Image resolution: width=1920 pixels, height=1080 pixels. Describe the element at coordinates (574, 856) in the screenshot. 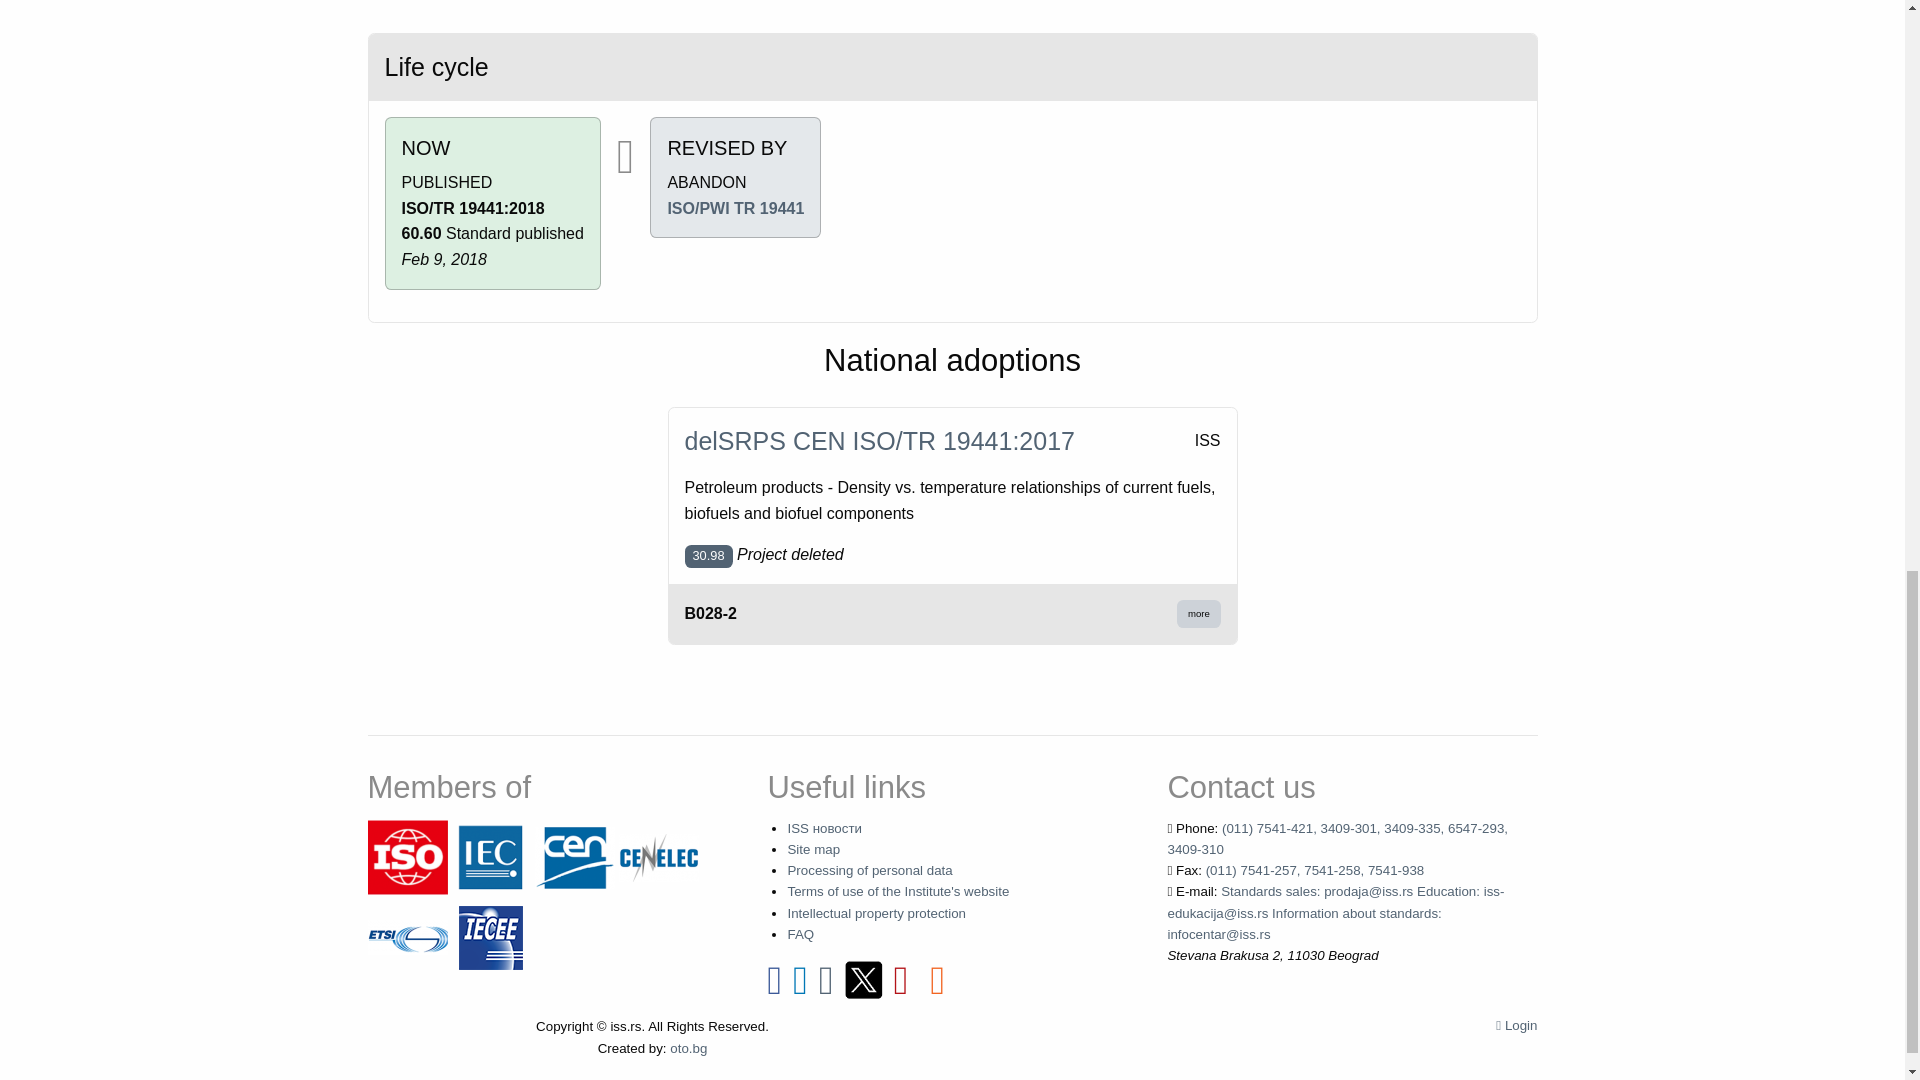

I see `CEN` at that location.